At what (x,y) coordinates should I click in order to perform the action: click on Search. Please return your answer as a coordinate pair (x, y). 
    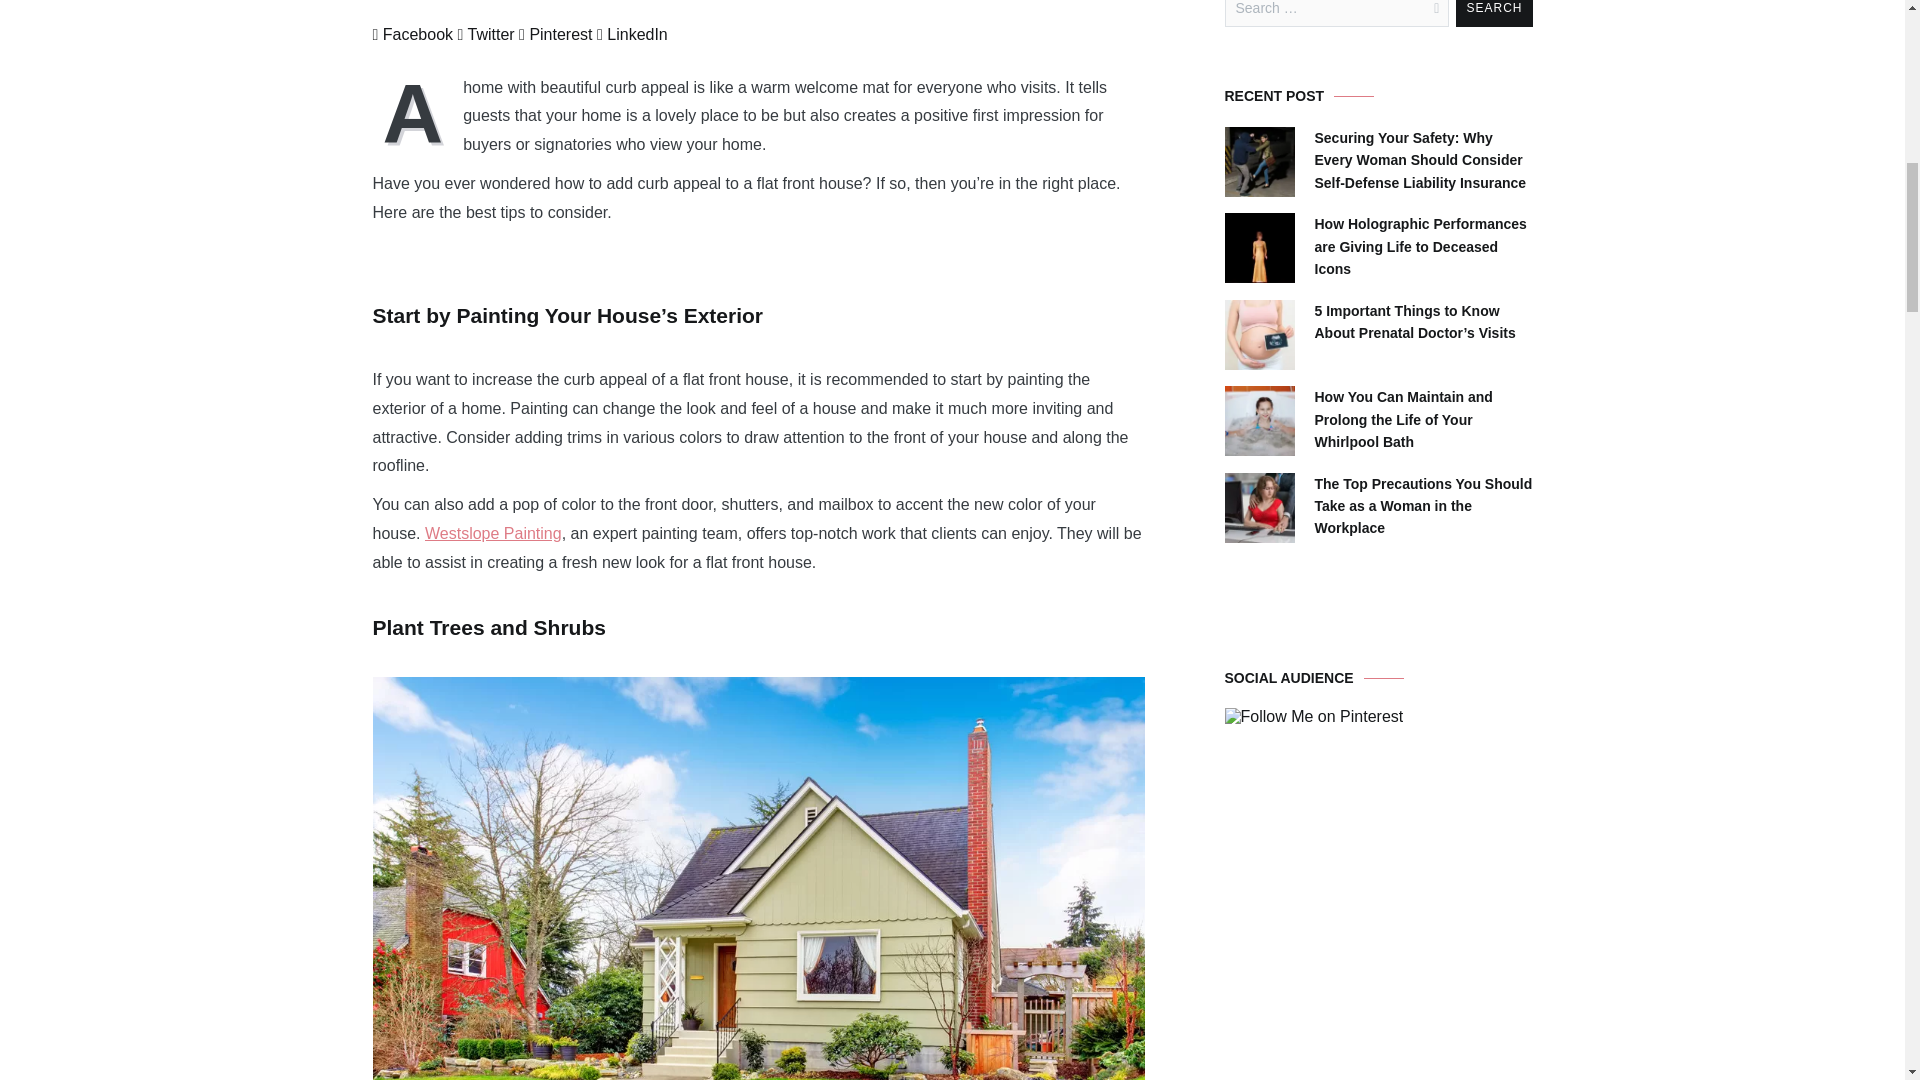
    Looking at the image, I should click on (1494, 14).